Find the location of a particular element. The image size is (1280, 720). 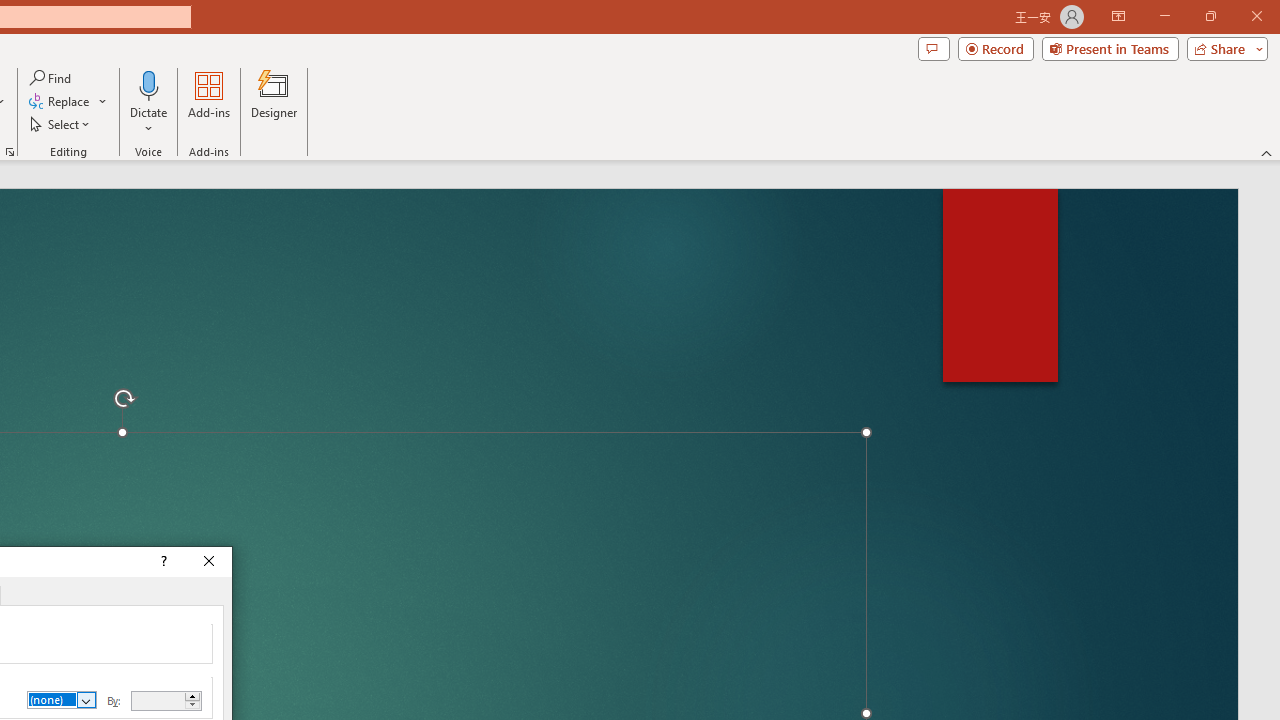

Context help is located at coordinates (162, 562).